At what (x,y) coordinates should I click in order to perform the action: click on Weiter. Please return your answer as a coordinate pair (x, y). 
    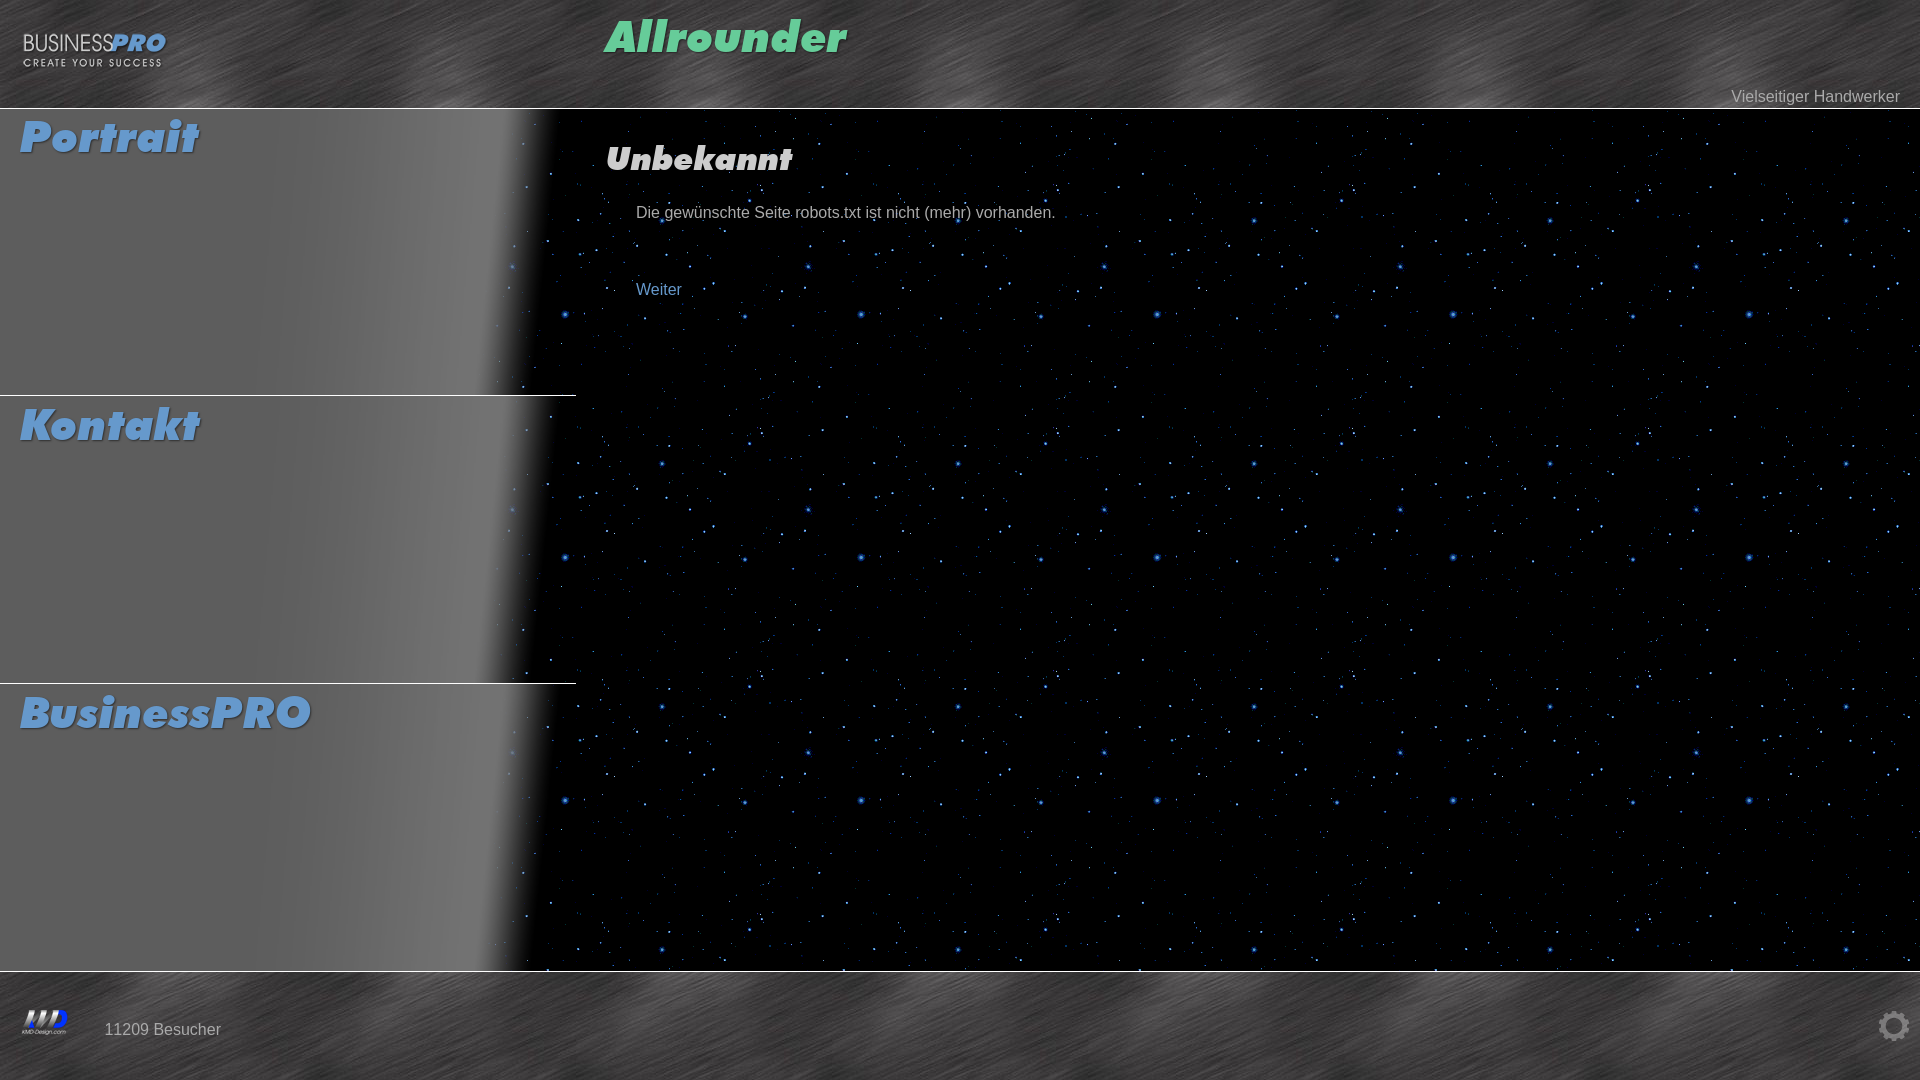
    Looking at the image, I should click on (659, 290).